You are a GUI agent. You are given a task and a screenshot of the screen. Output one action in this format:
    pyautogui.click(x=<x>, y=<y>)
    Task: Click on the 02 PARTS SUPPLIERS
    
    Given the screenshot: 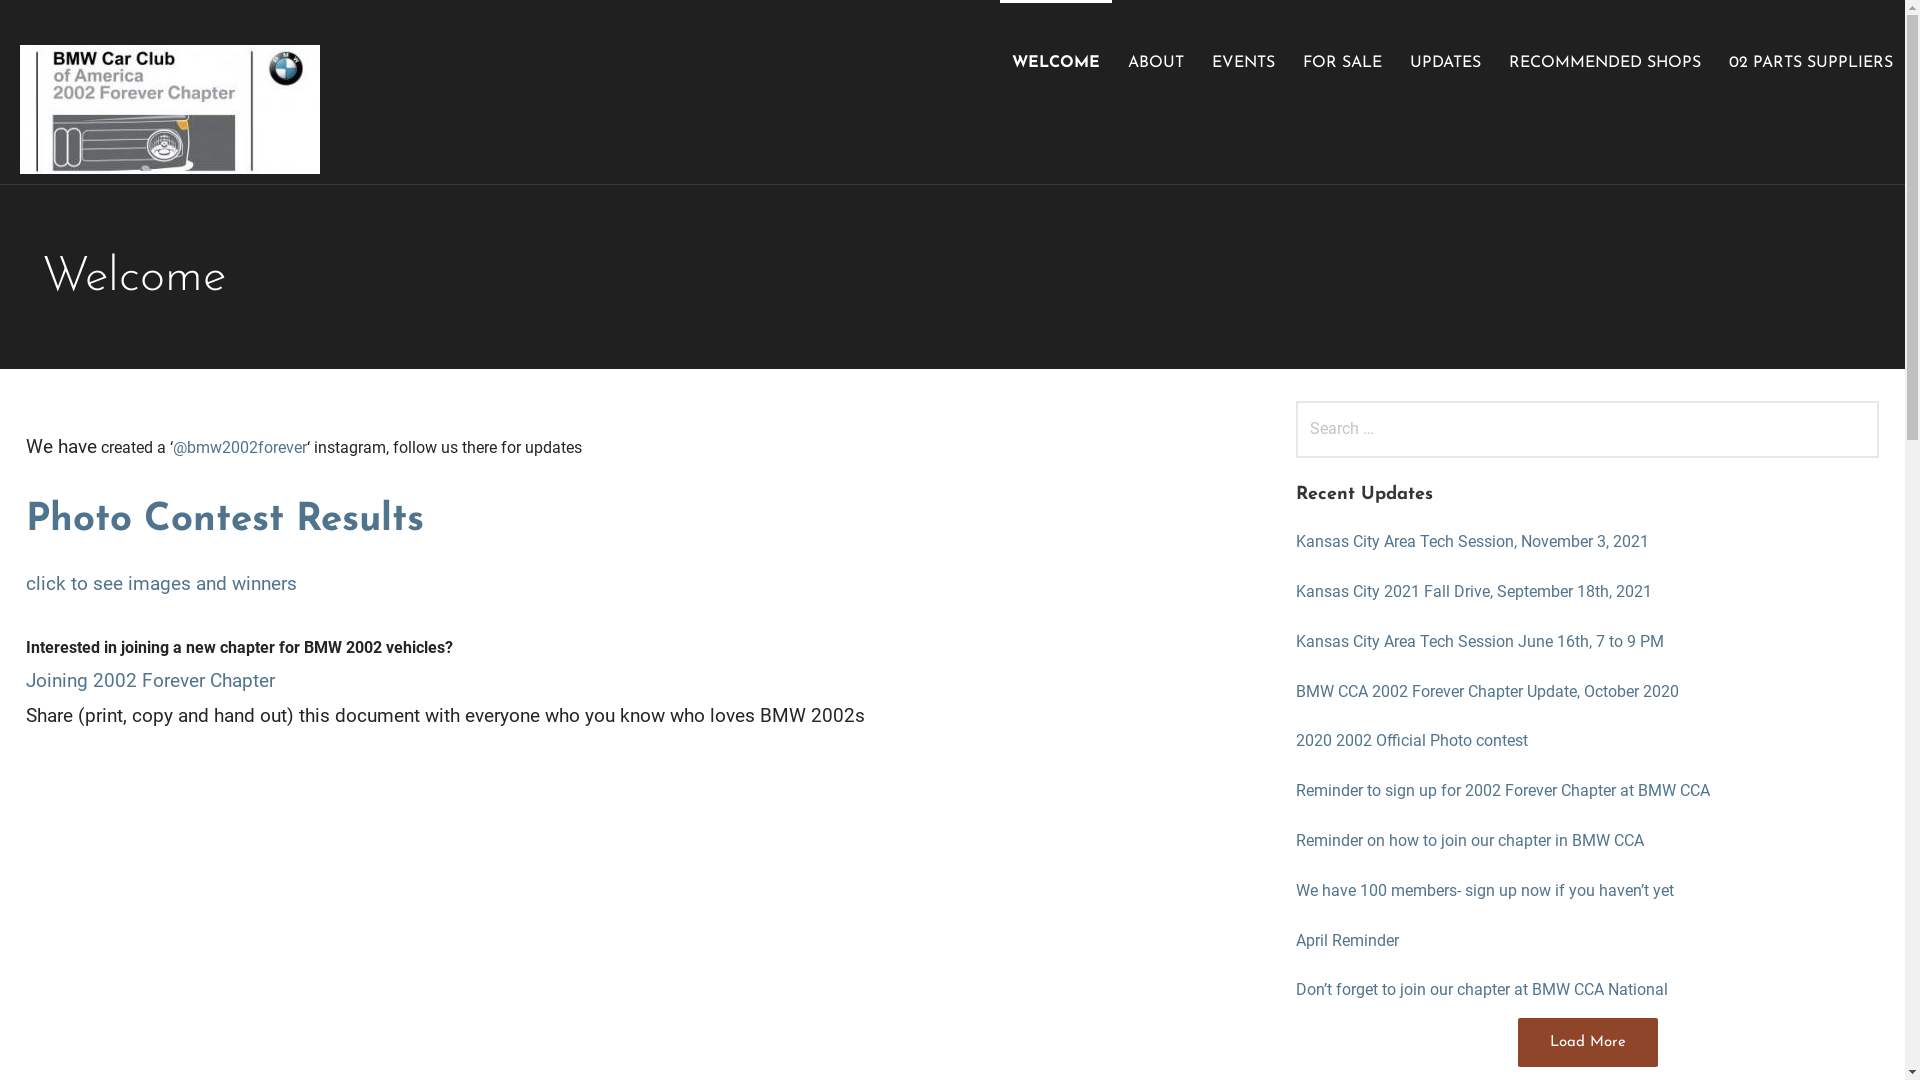 What is the action you would take?
    pyautogui.click(x=1811, y=62)
    